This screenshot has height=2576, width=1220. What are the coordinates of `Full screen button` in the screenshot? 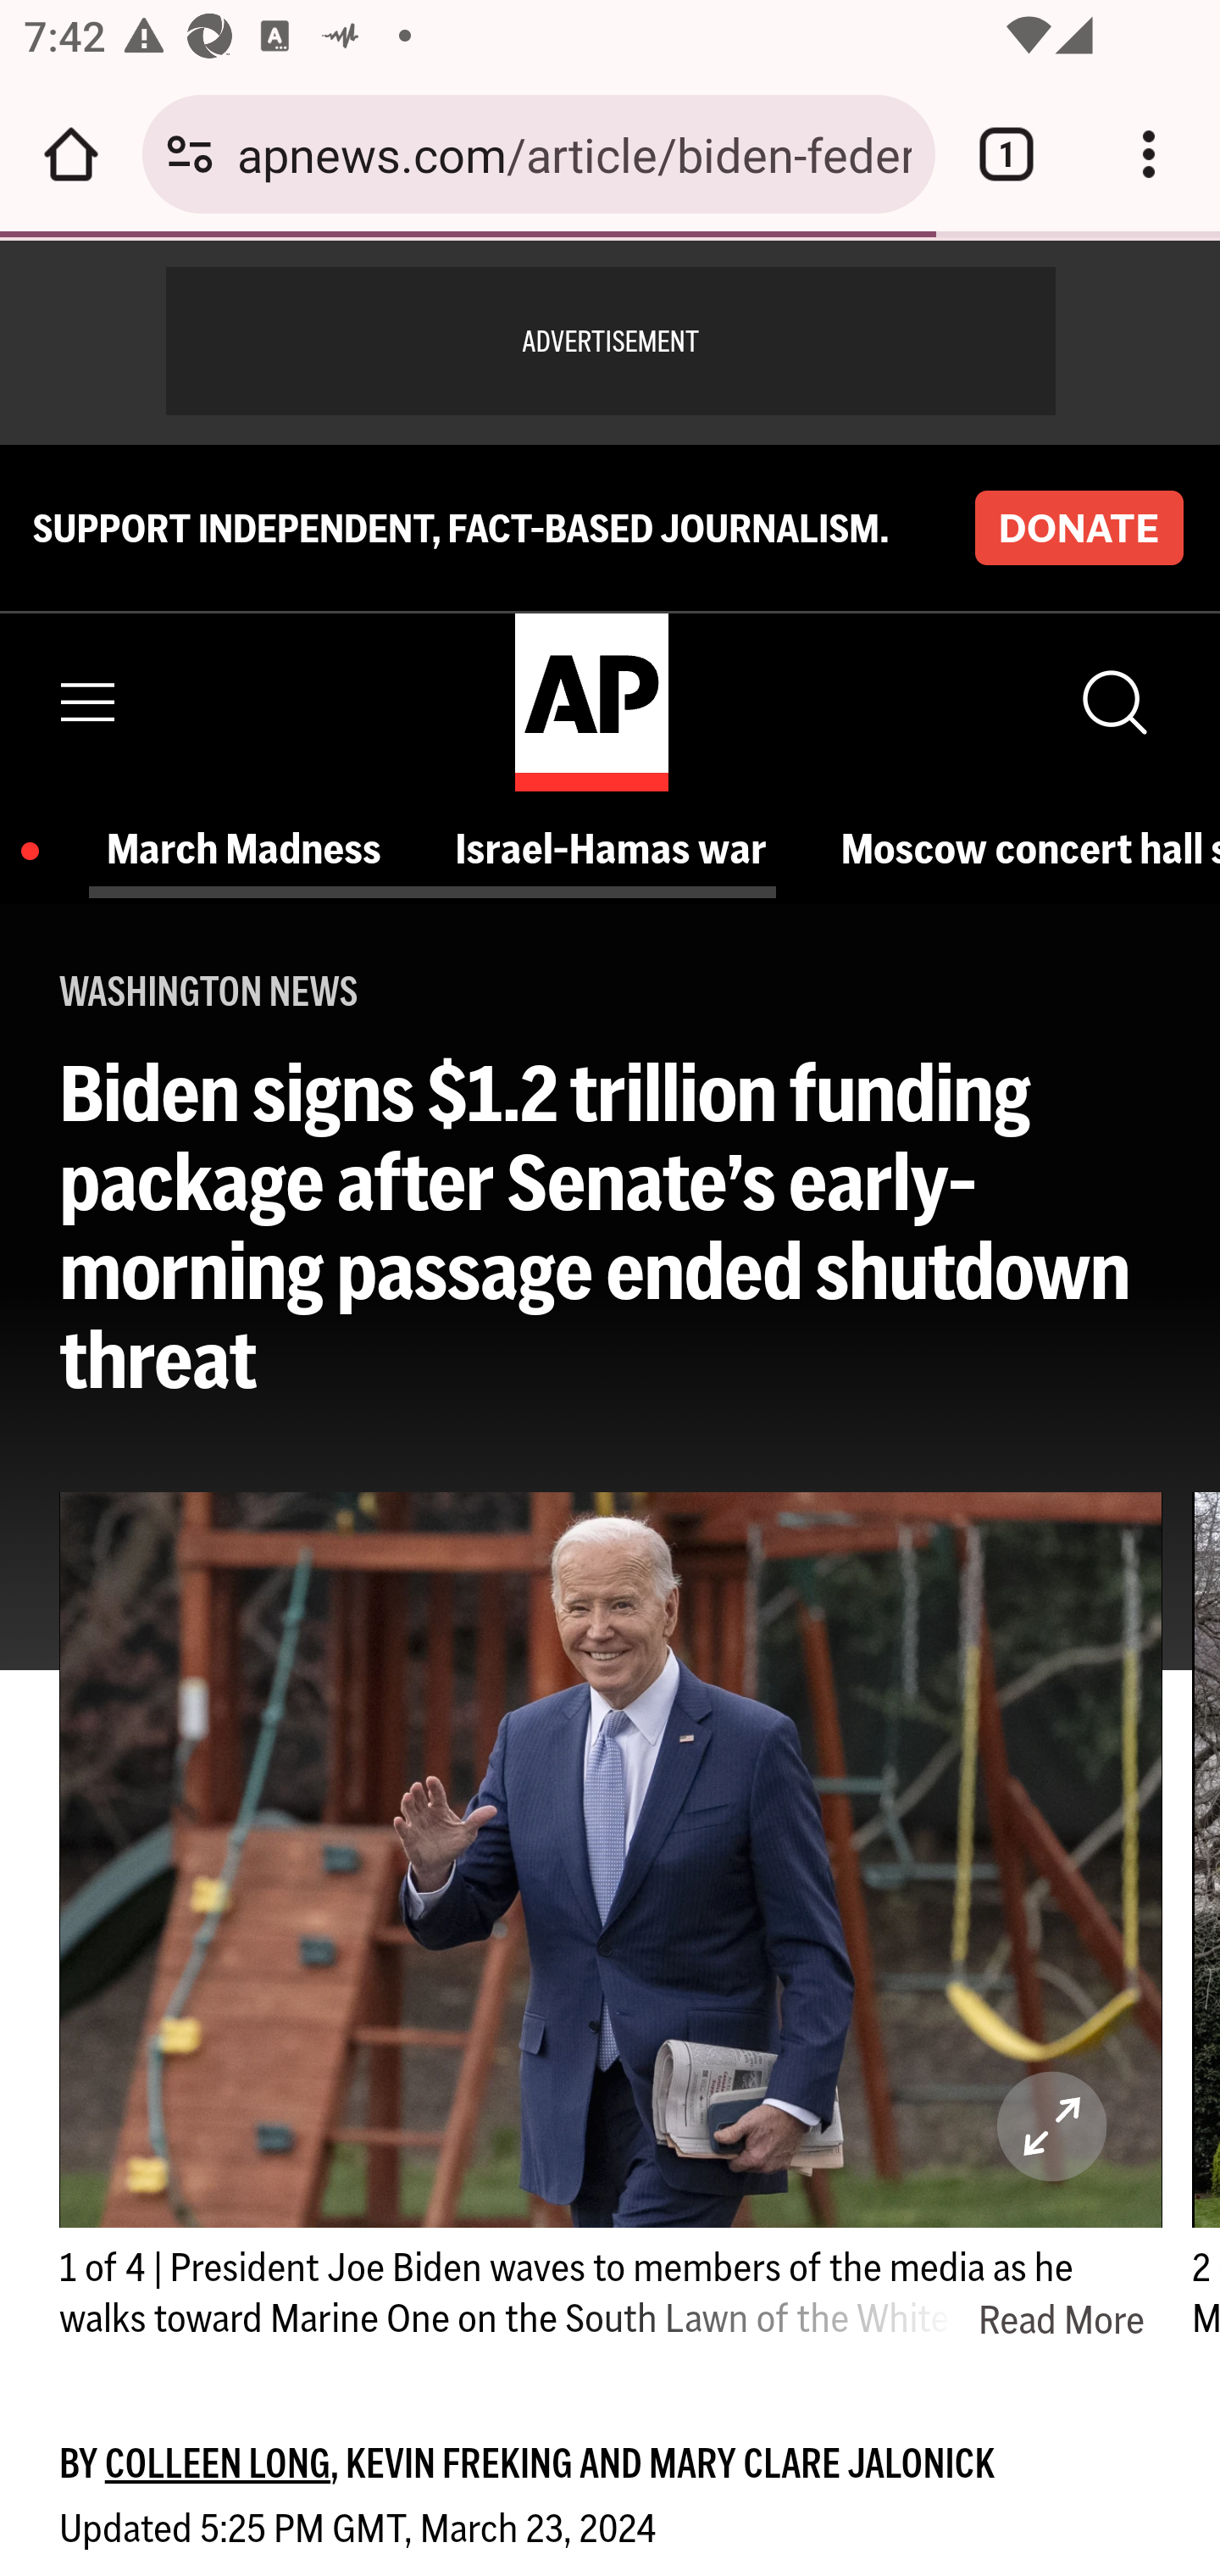 It's located at (1052, 2126).